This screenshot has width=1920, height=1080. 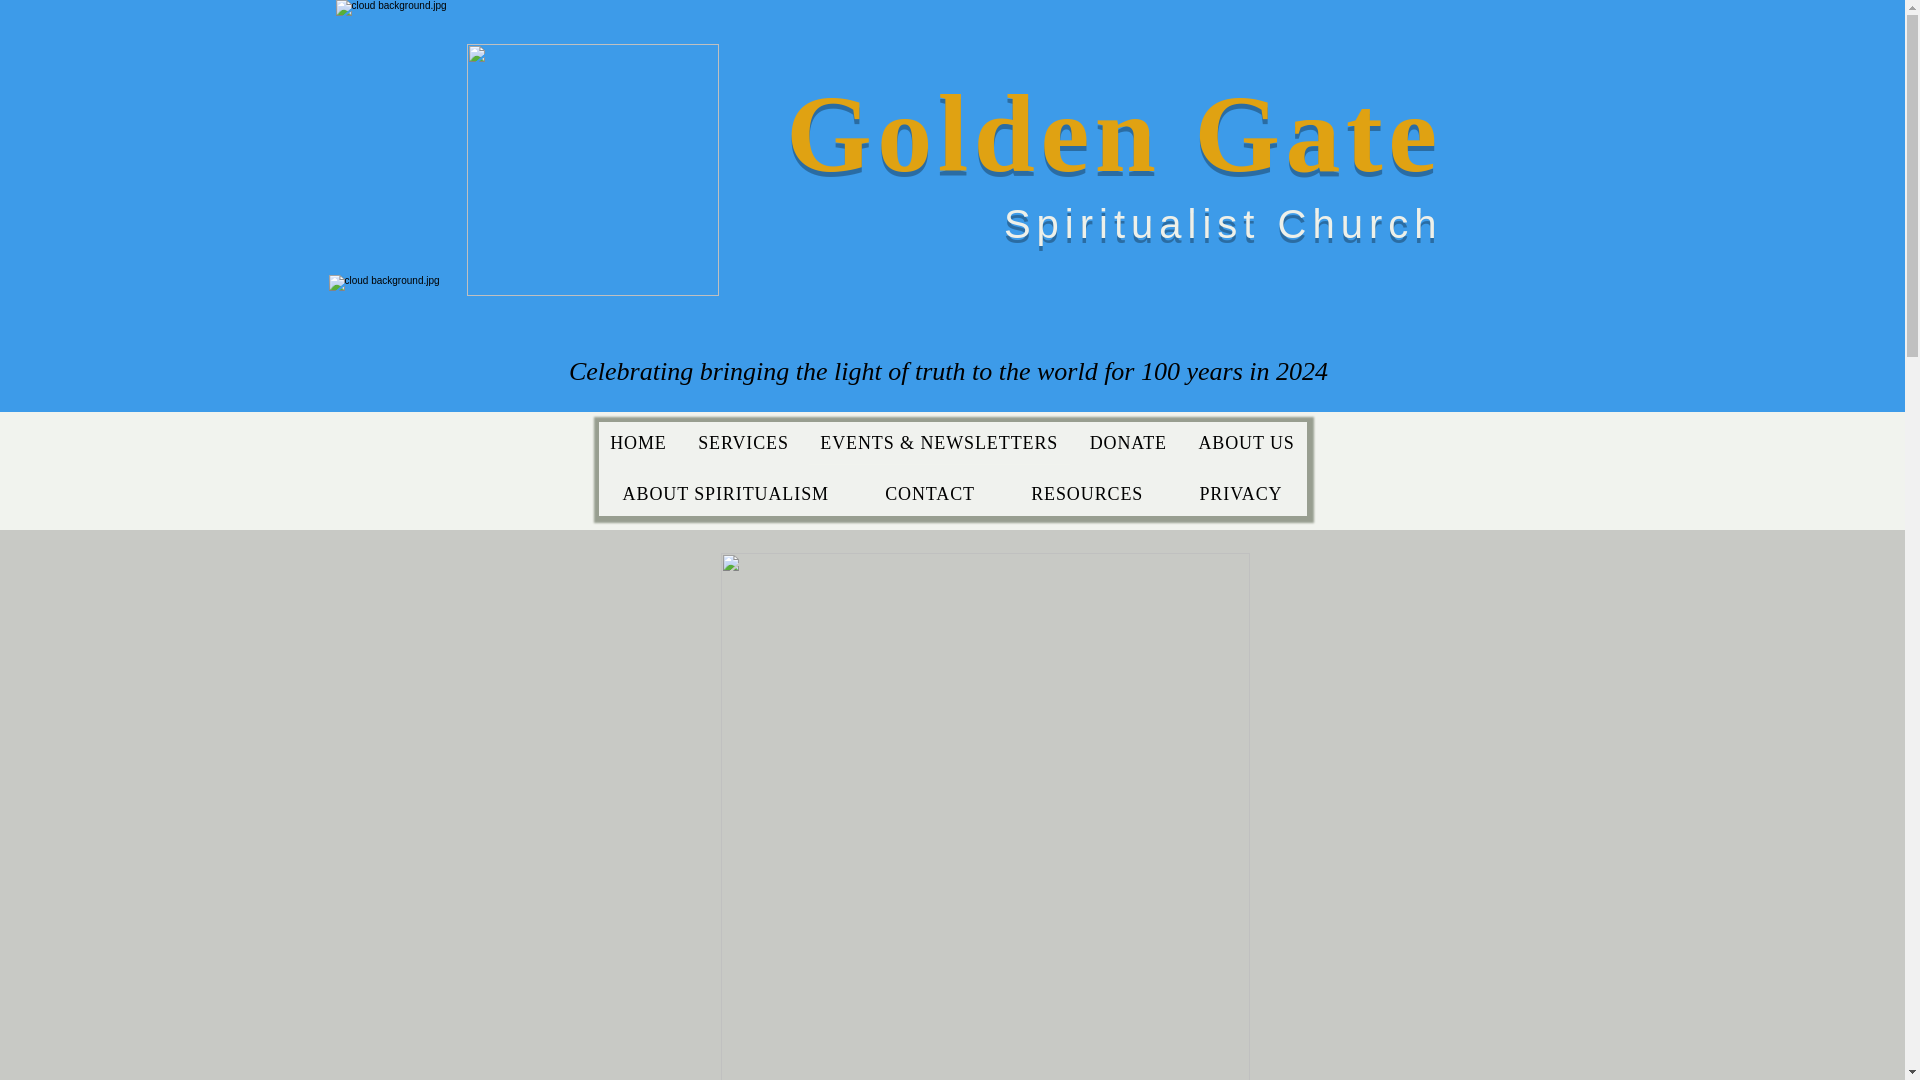 What do you see at coordinates (929, 494) in the screenshot?
I see `CONTACT` at bounding box center [929, 494].